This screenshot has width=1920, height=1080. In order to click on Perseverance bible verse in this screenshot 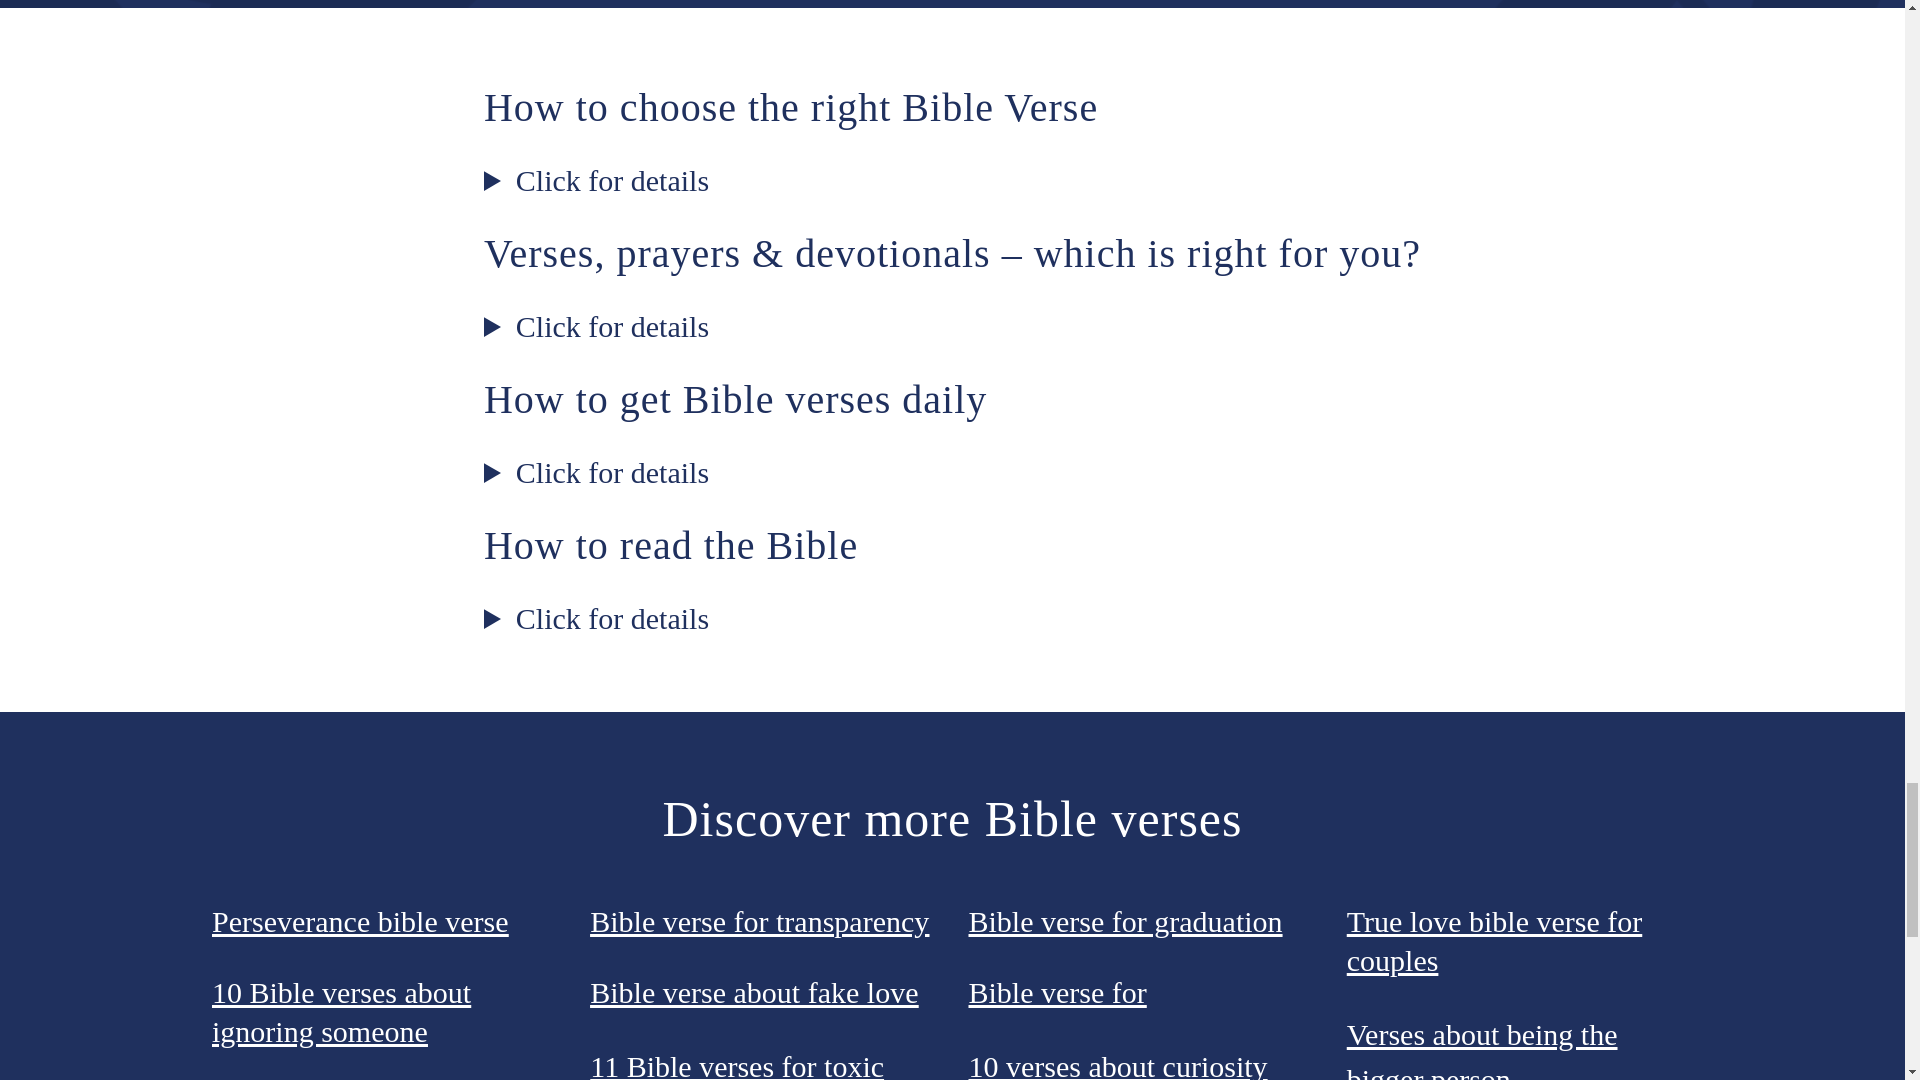, I will do `click(360, 920)`.